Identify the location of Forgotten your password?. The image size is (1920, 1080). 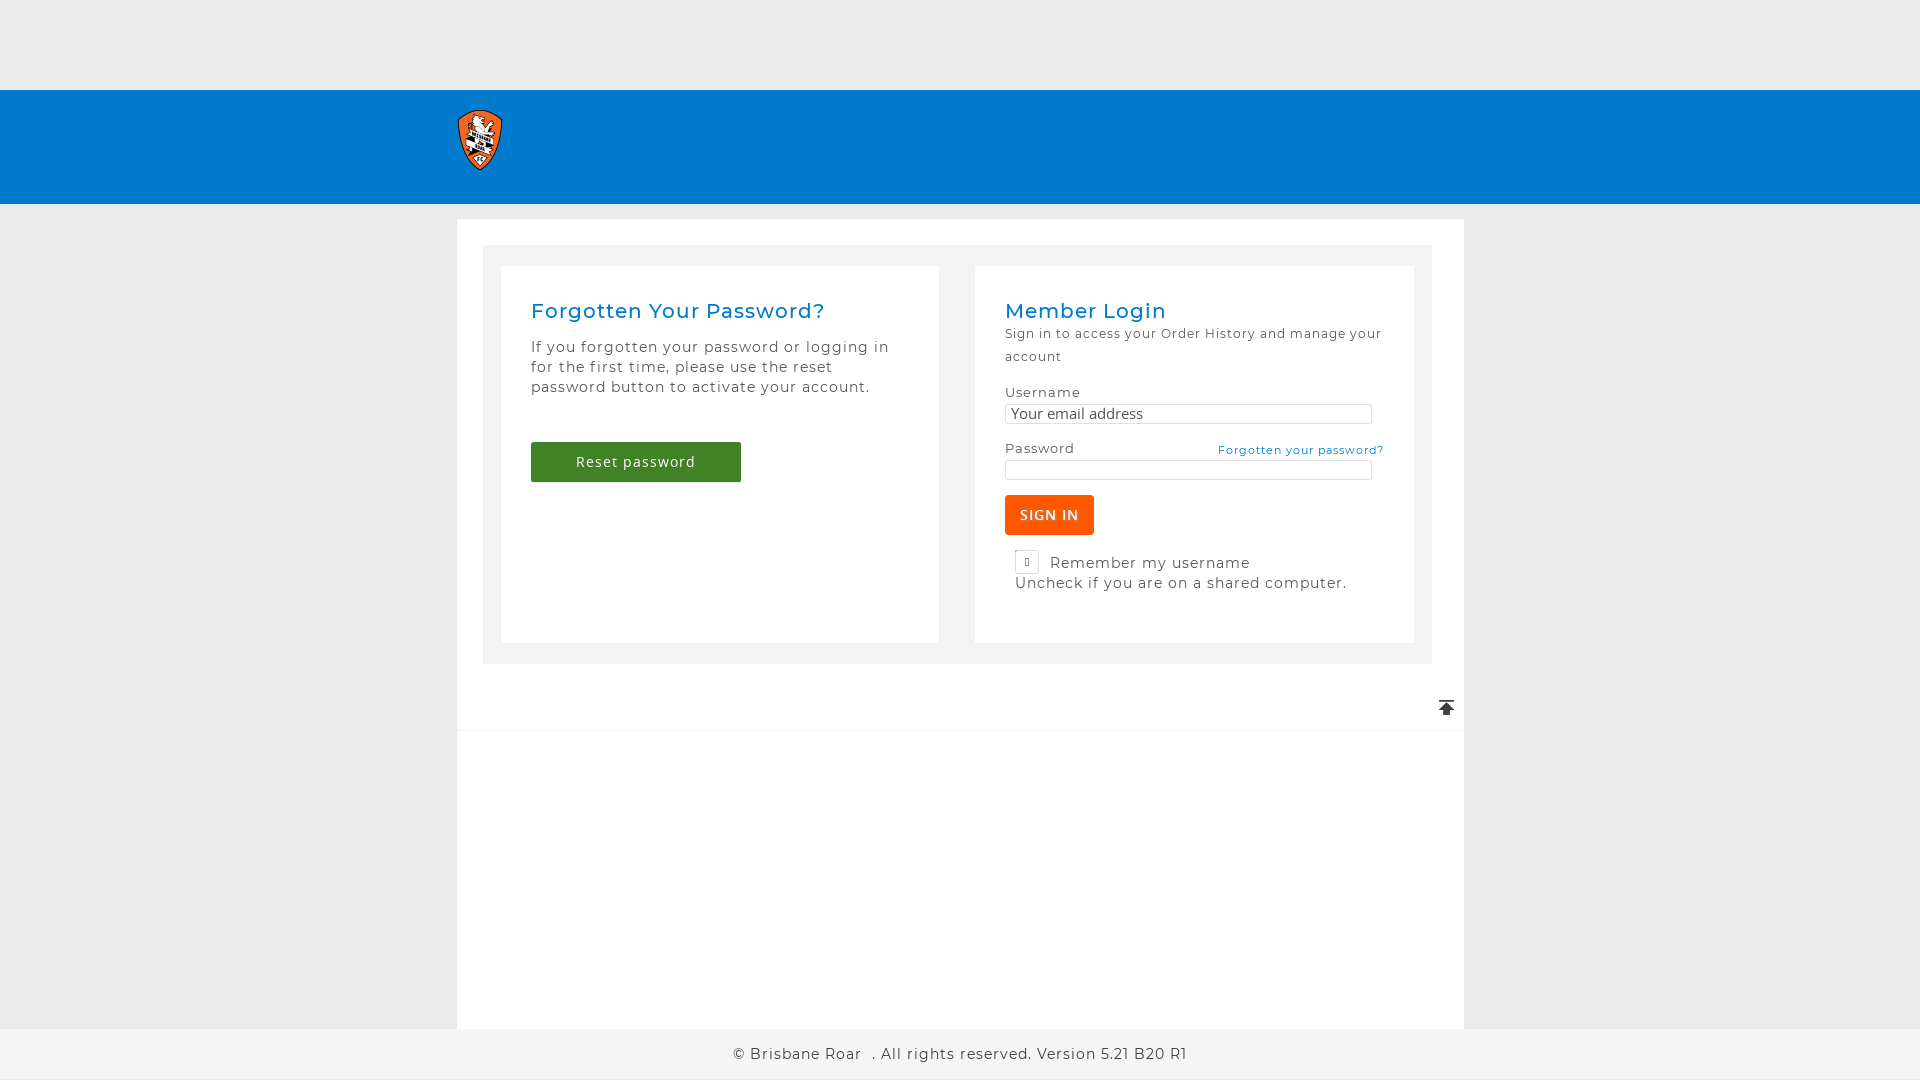
(1301, 451).